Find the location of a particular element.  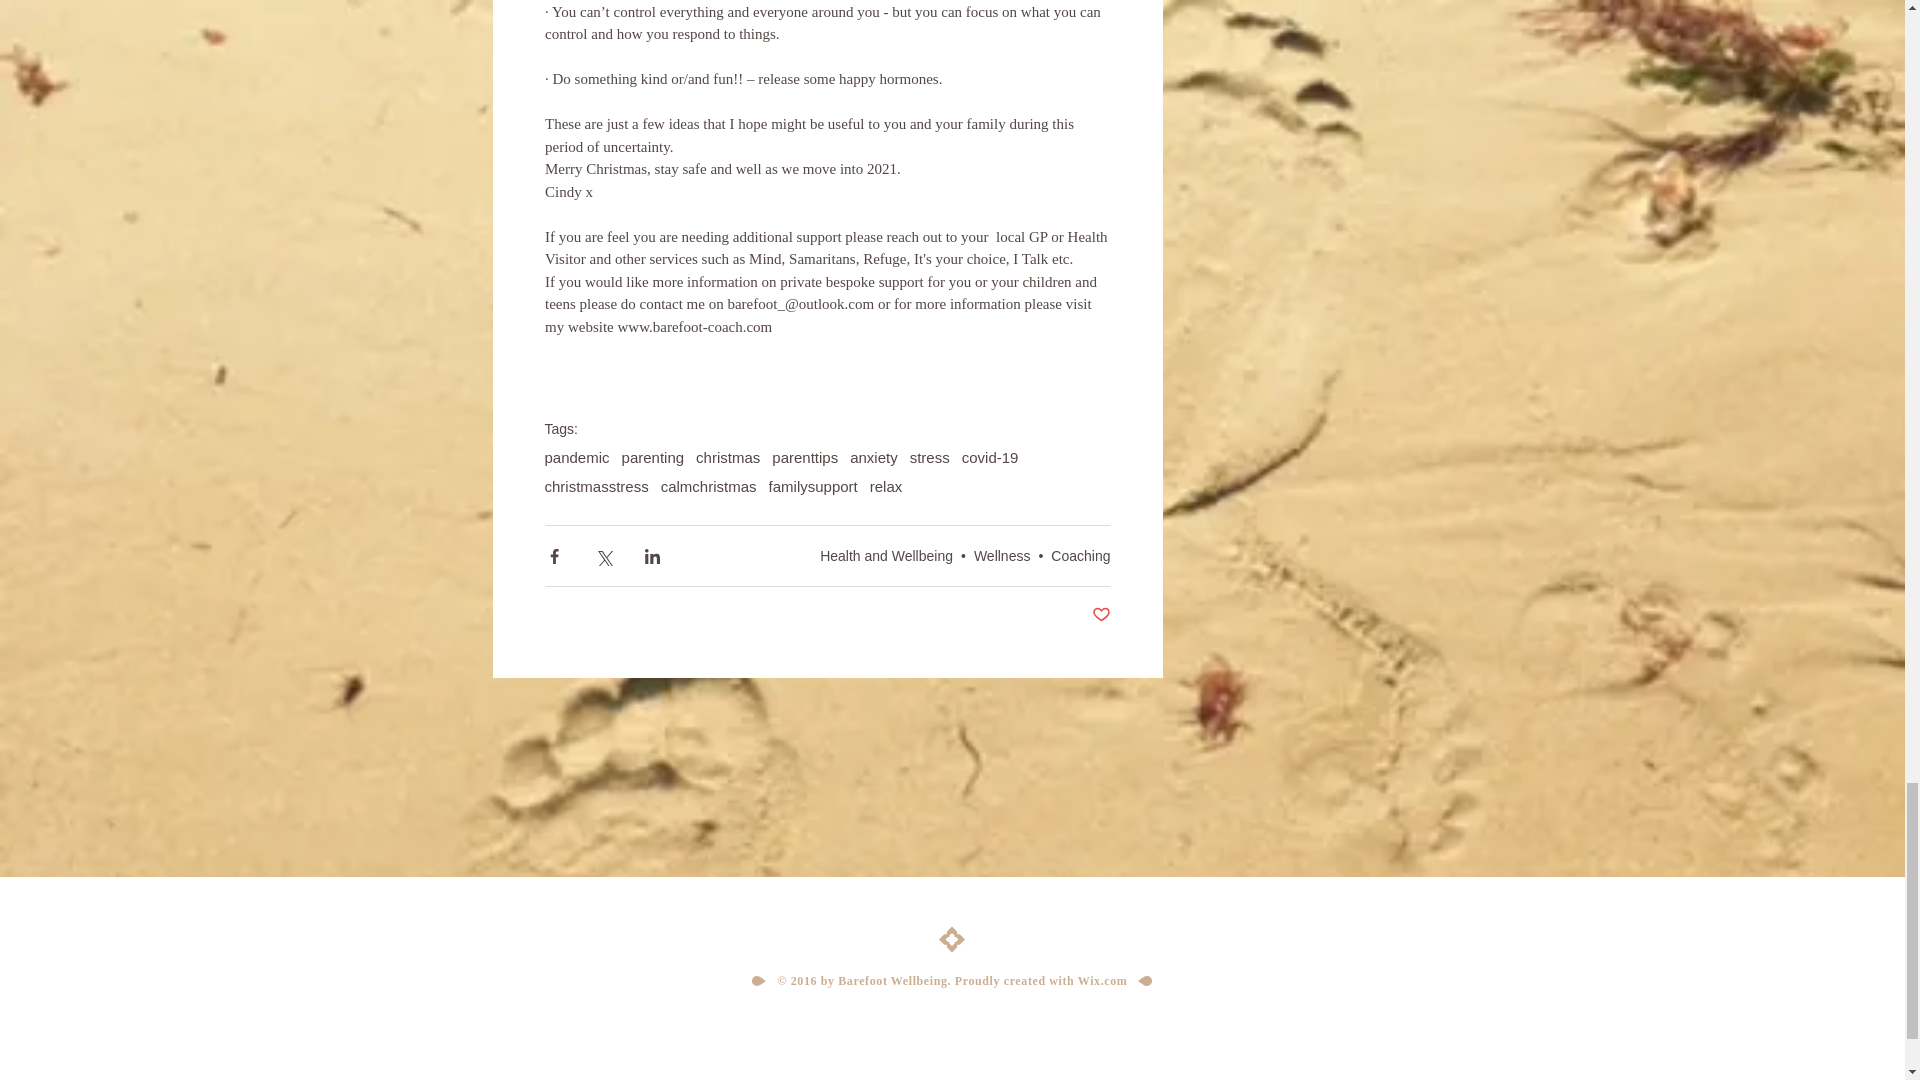

Post not marked as liked is located at coordinates (1102, 615).